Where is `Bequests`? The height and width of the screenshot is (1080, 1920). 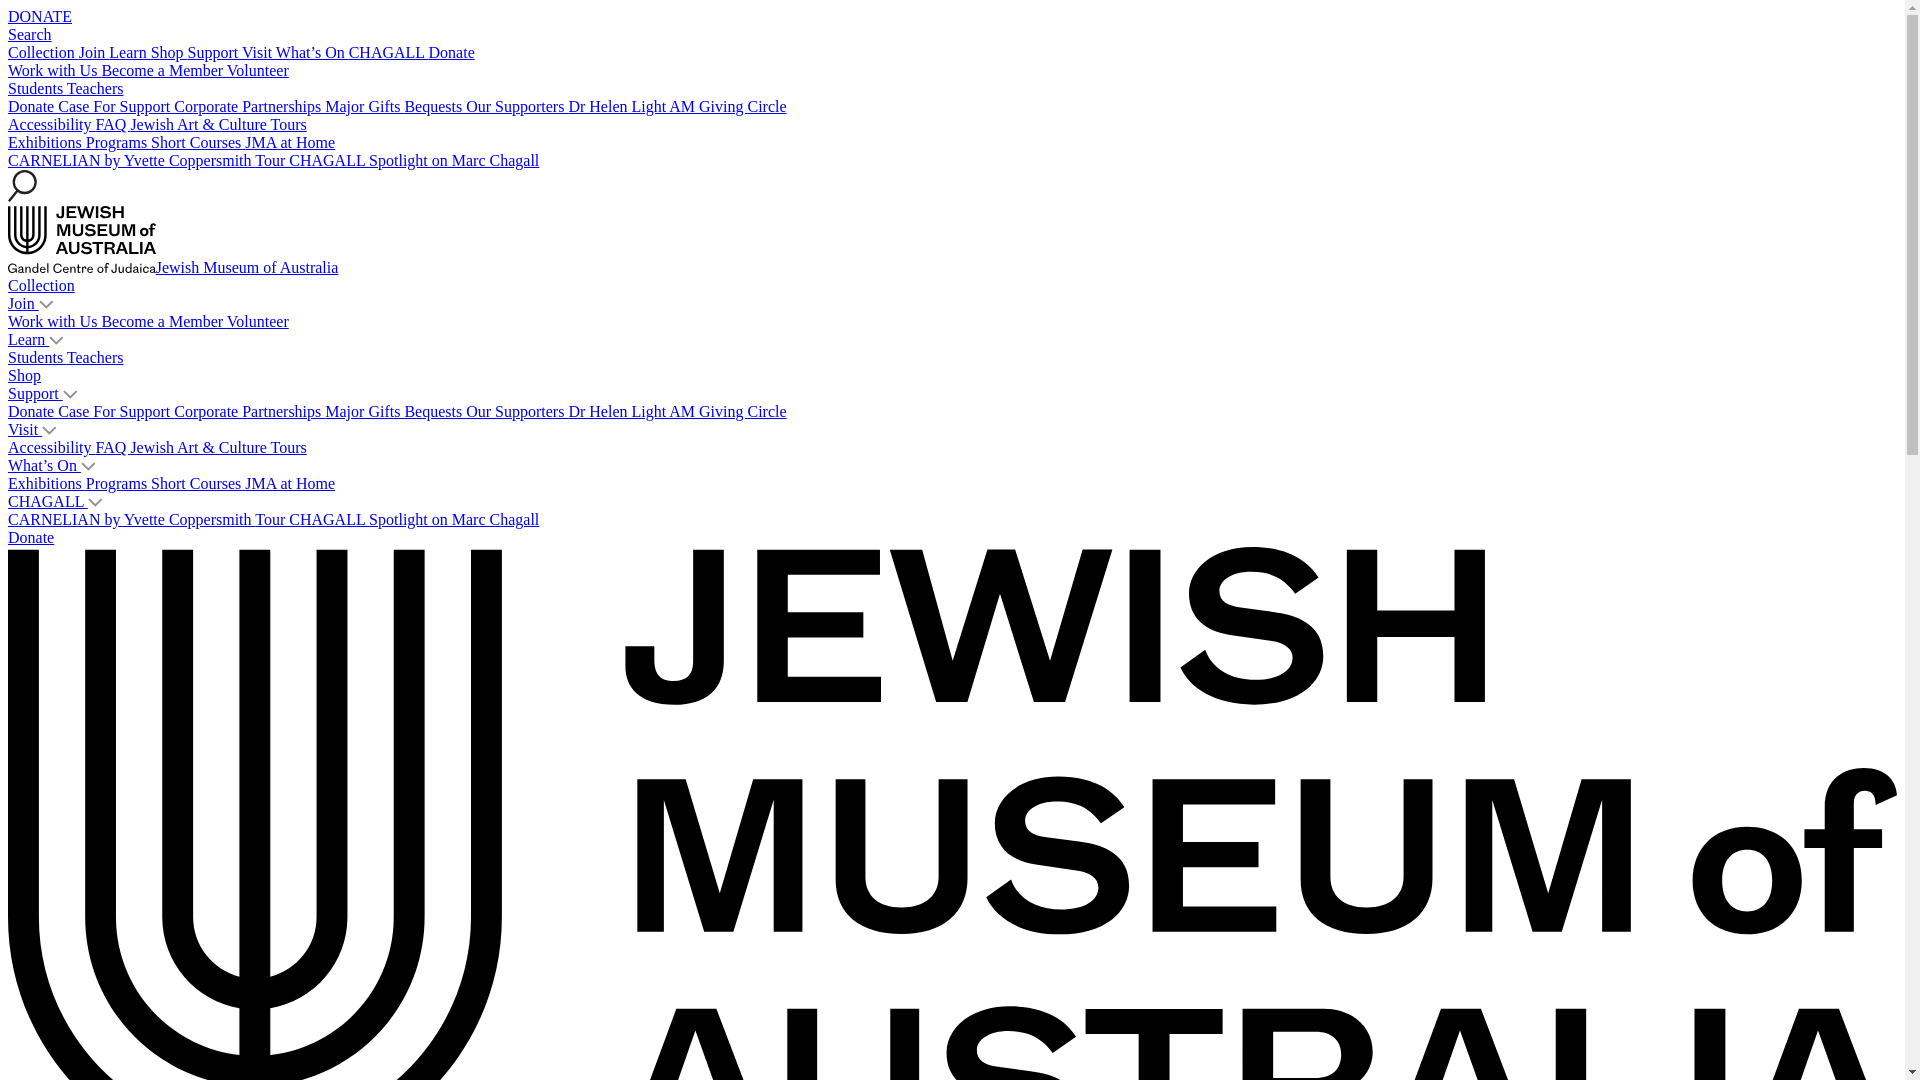 Bequests is located at coordinates (435, 412).